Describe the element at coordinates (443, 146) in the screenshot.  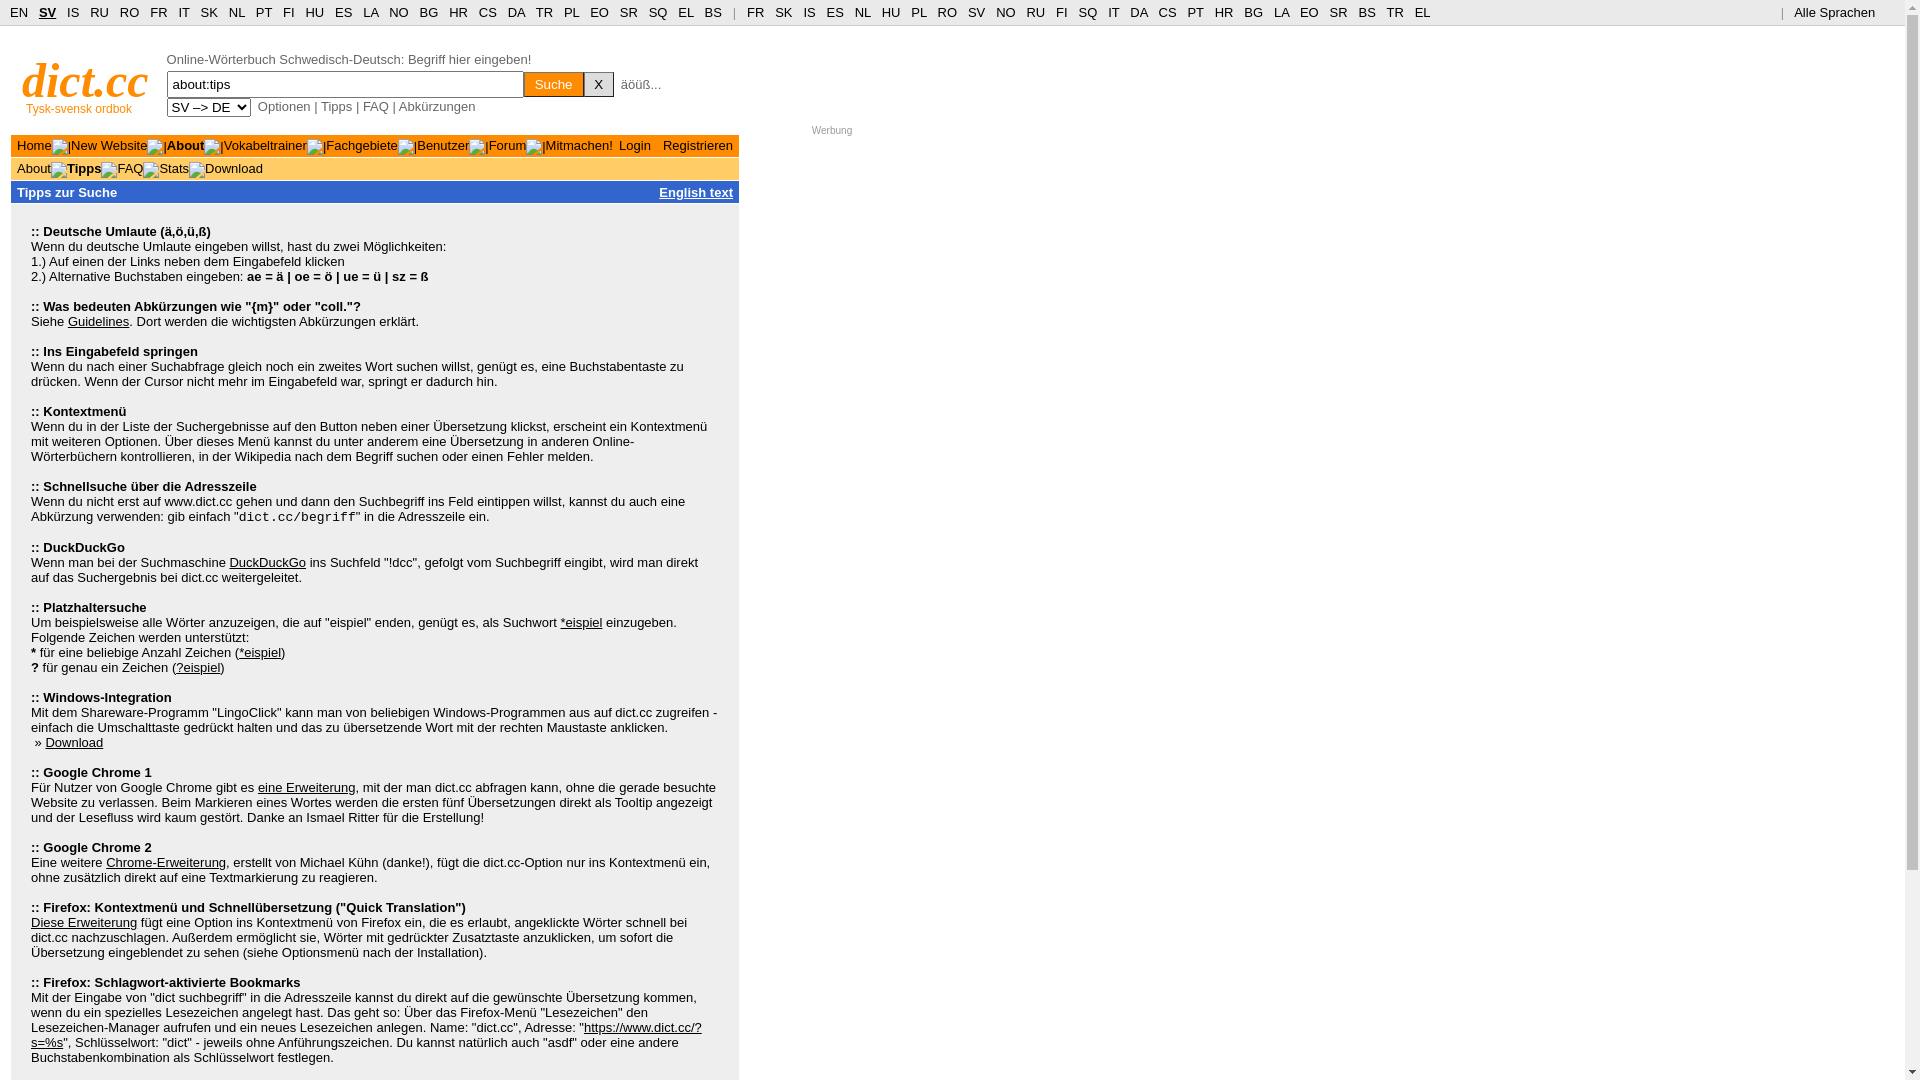
I see `Benutzer` at that location.